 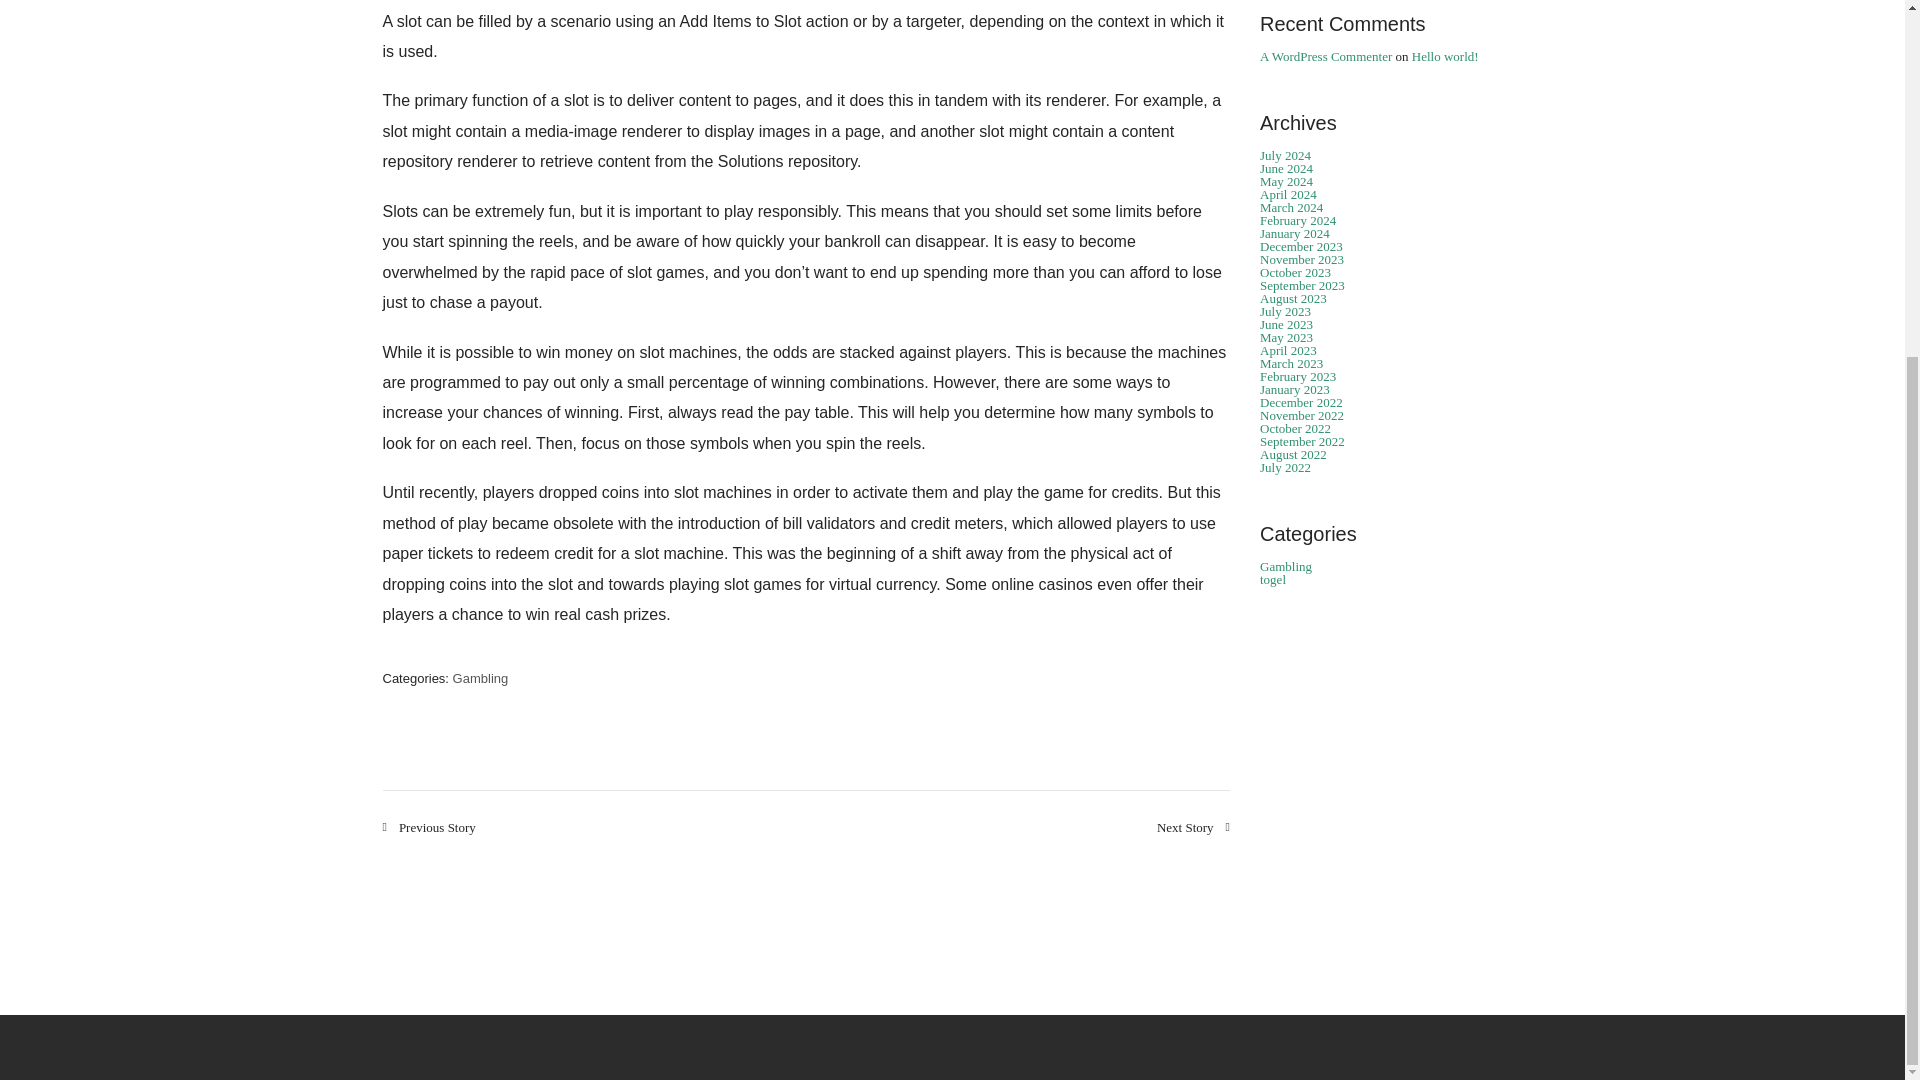 I want to click on December 2023, so click(x=1300, y=246).